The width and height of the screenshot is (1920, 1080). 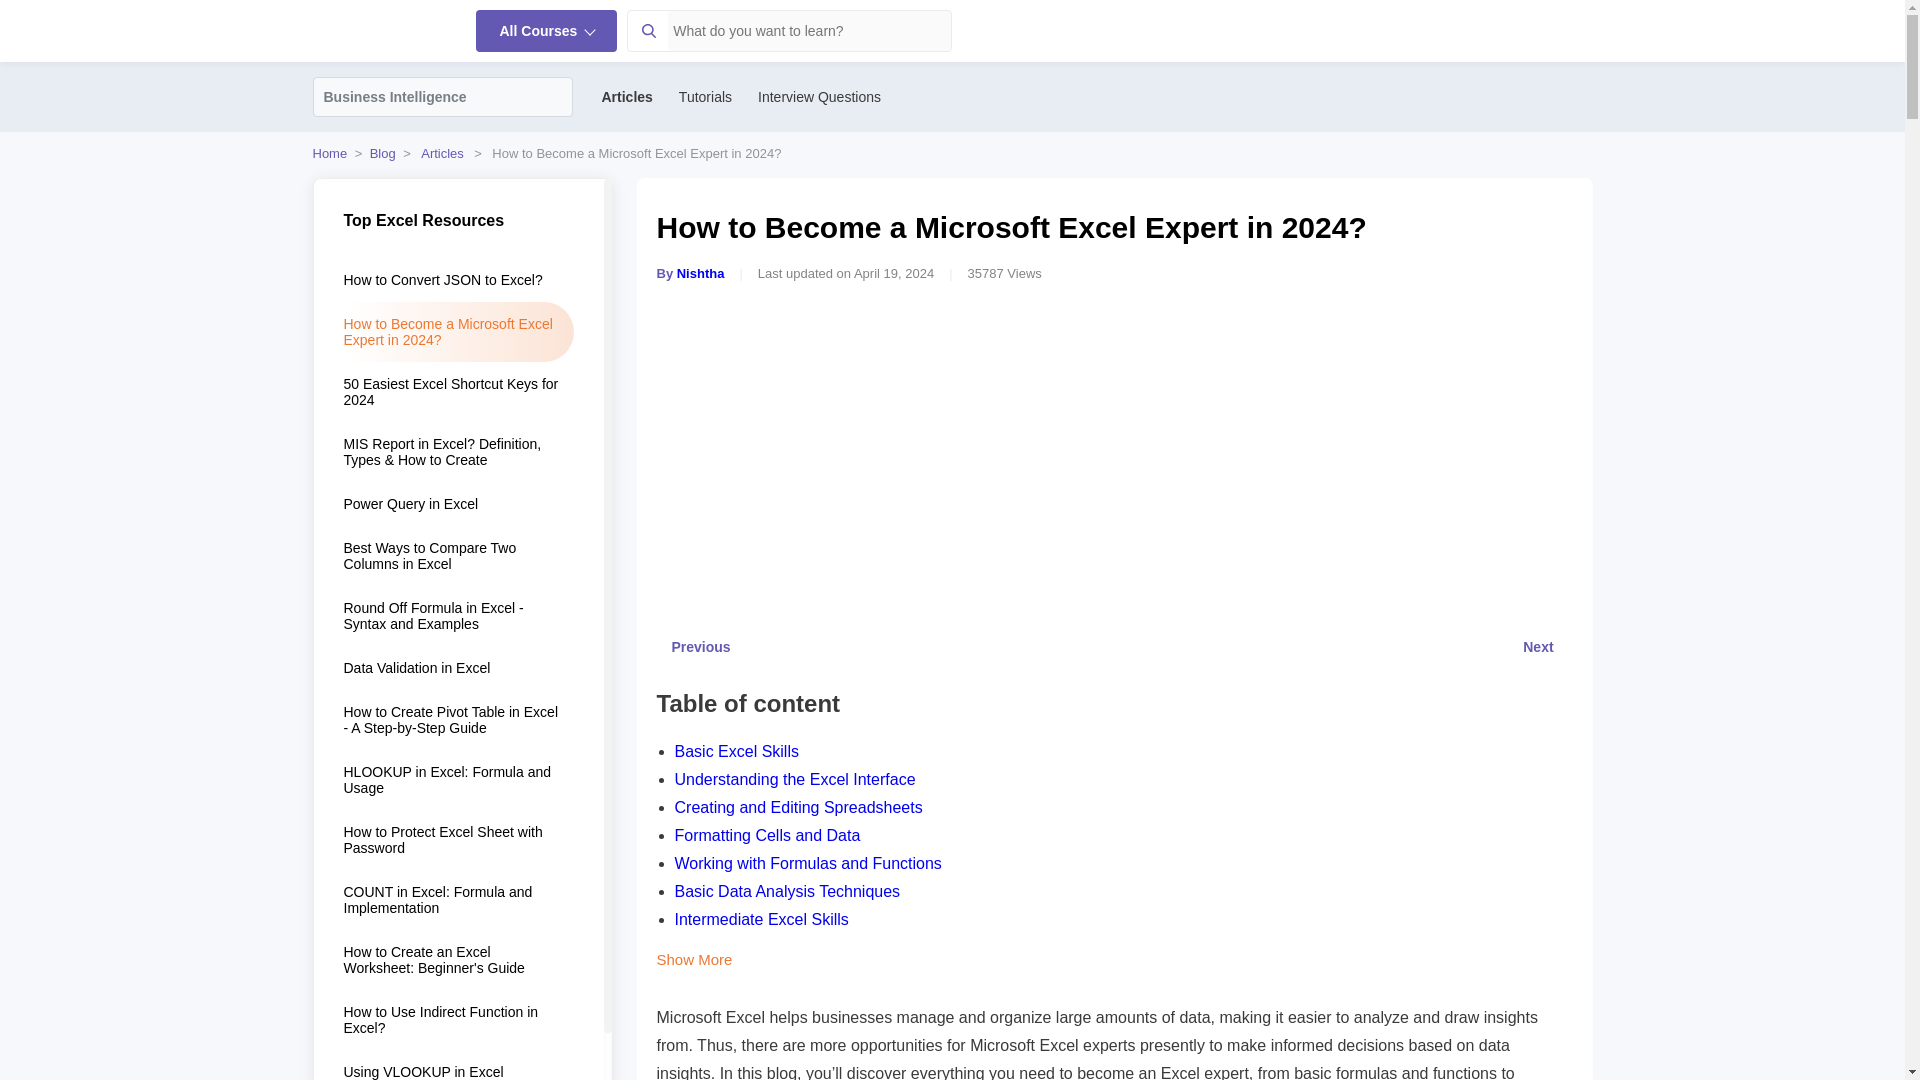 I want to click on How to Protect Excel Sheet with Password, so click(x=458, y=840).